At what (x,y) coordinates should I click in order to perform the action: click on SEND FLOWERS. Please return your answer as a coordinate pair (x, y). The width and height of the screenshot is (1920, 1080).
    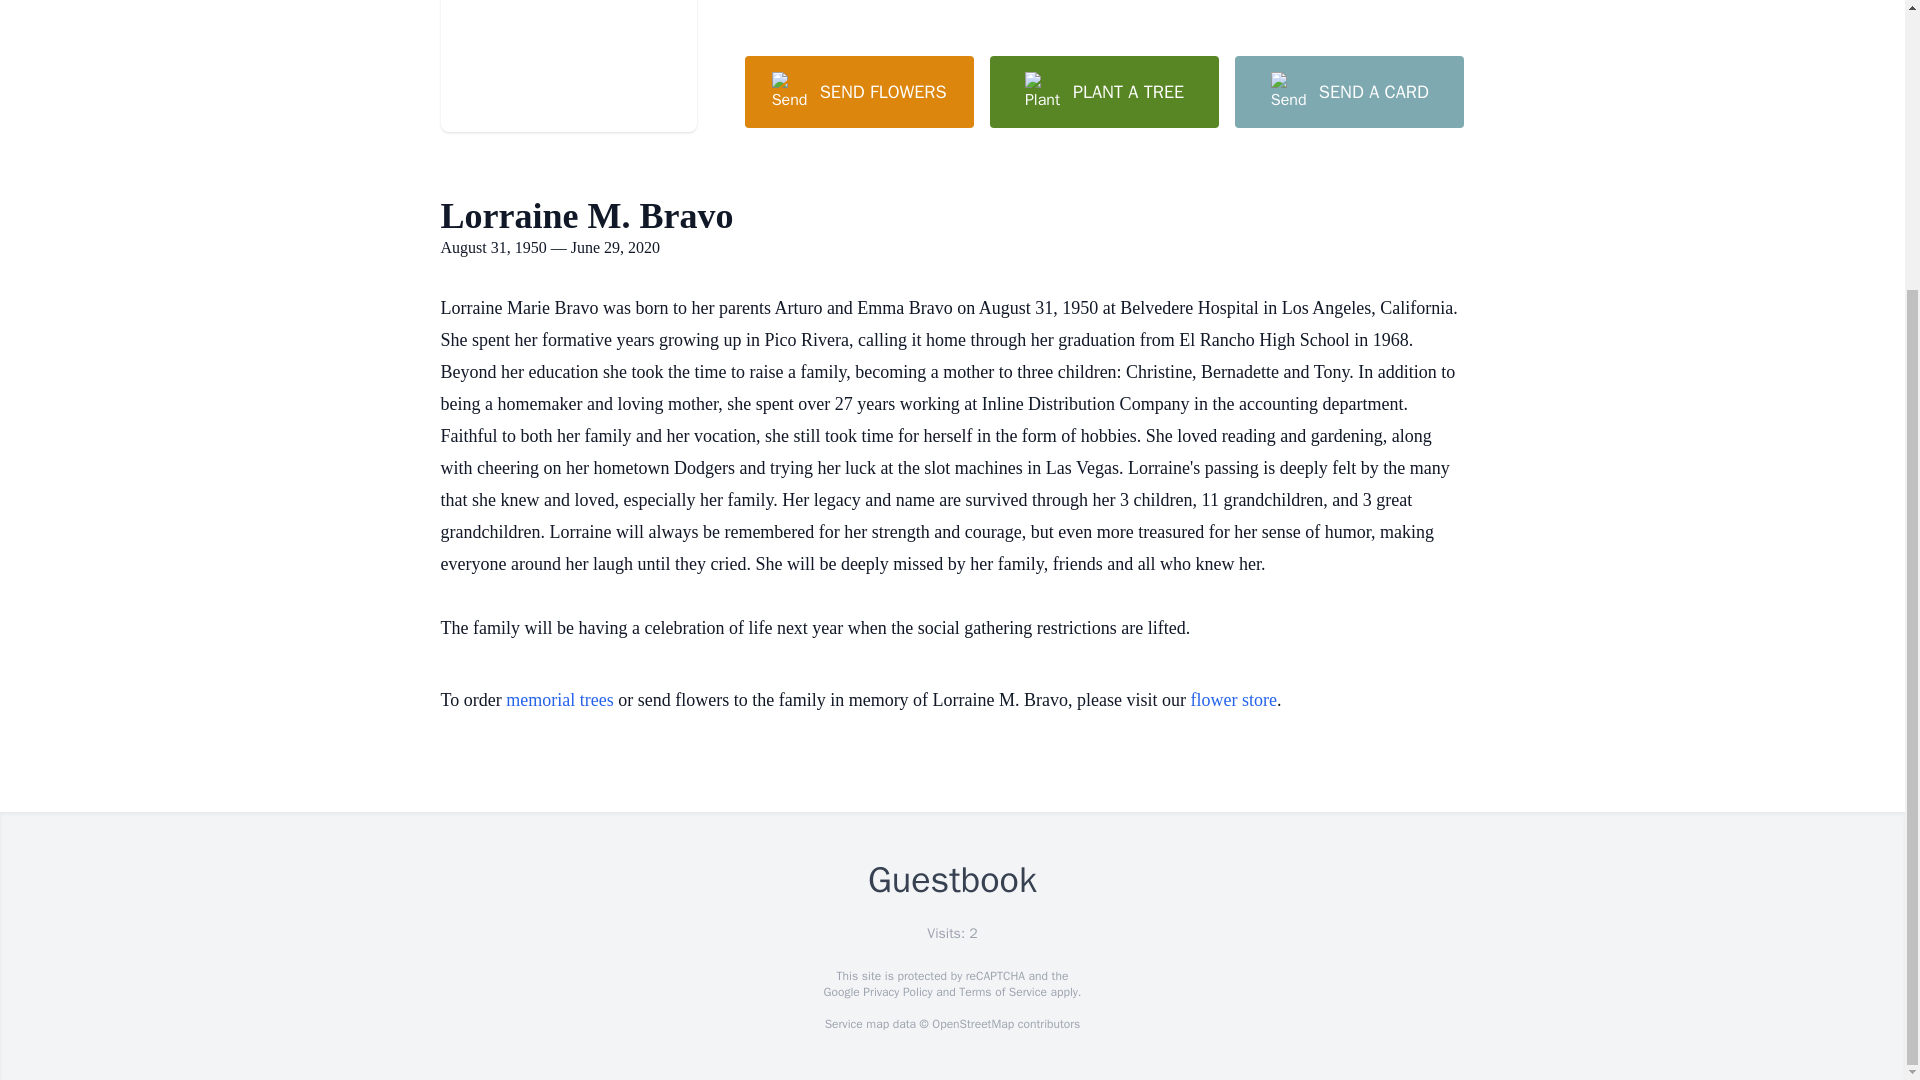
    Looking at the image, I should click on (858, 92).